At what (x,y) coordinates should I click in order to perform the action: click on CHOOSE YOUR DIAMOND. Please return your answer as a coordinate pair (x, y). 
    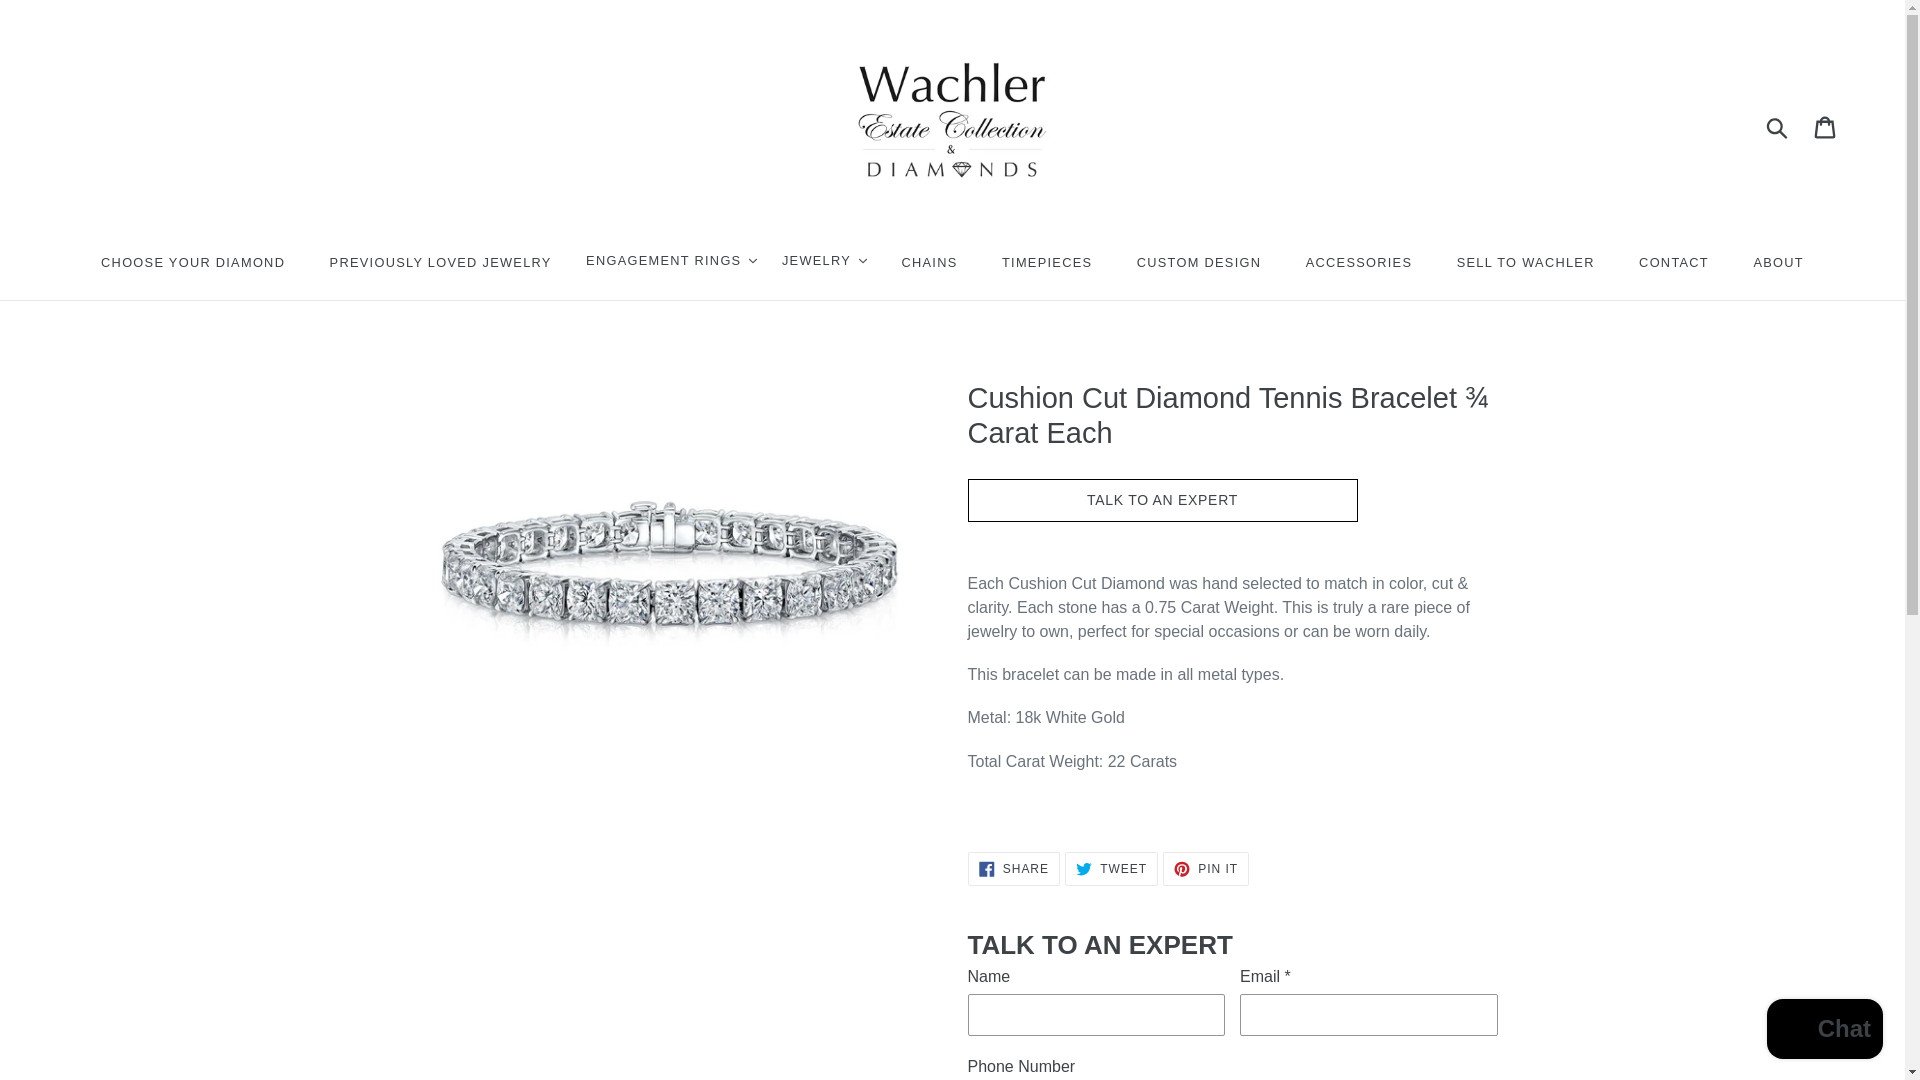
    Looking at the image, I should click on (192, 262).